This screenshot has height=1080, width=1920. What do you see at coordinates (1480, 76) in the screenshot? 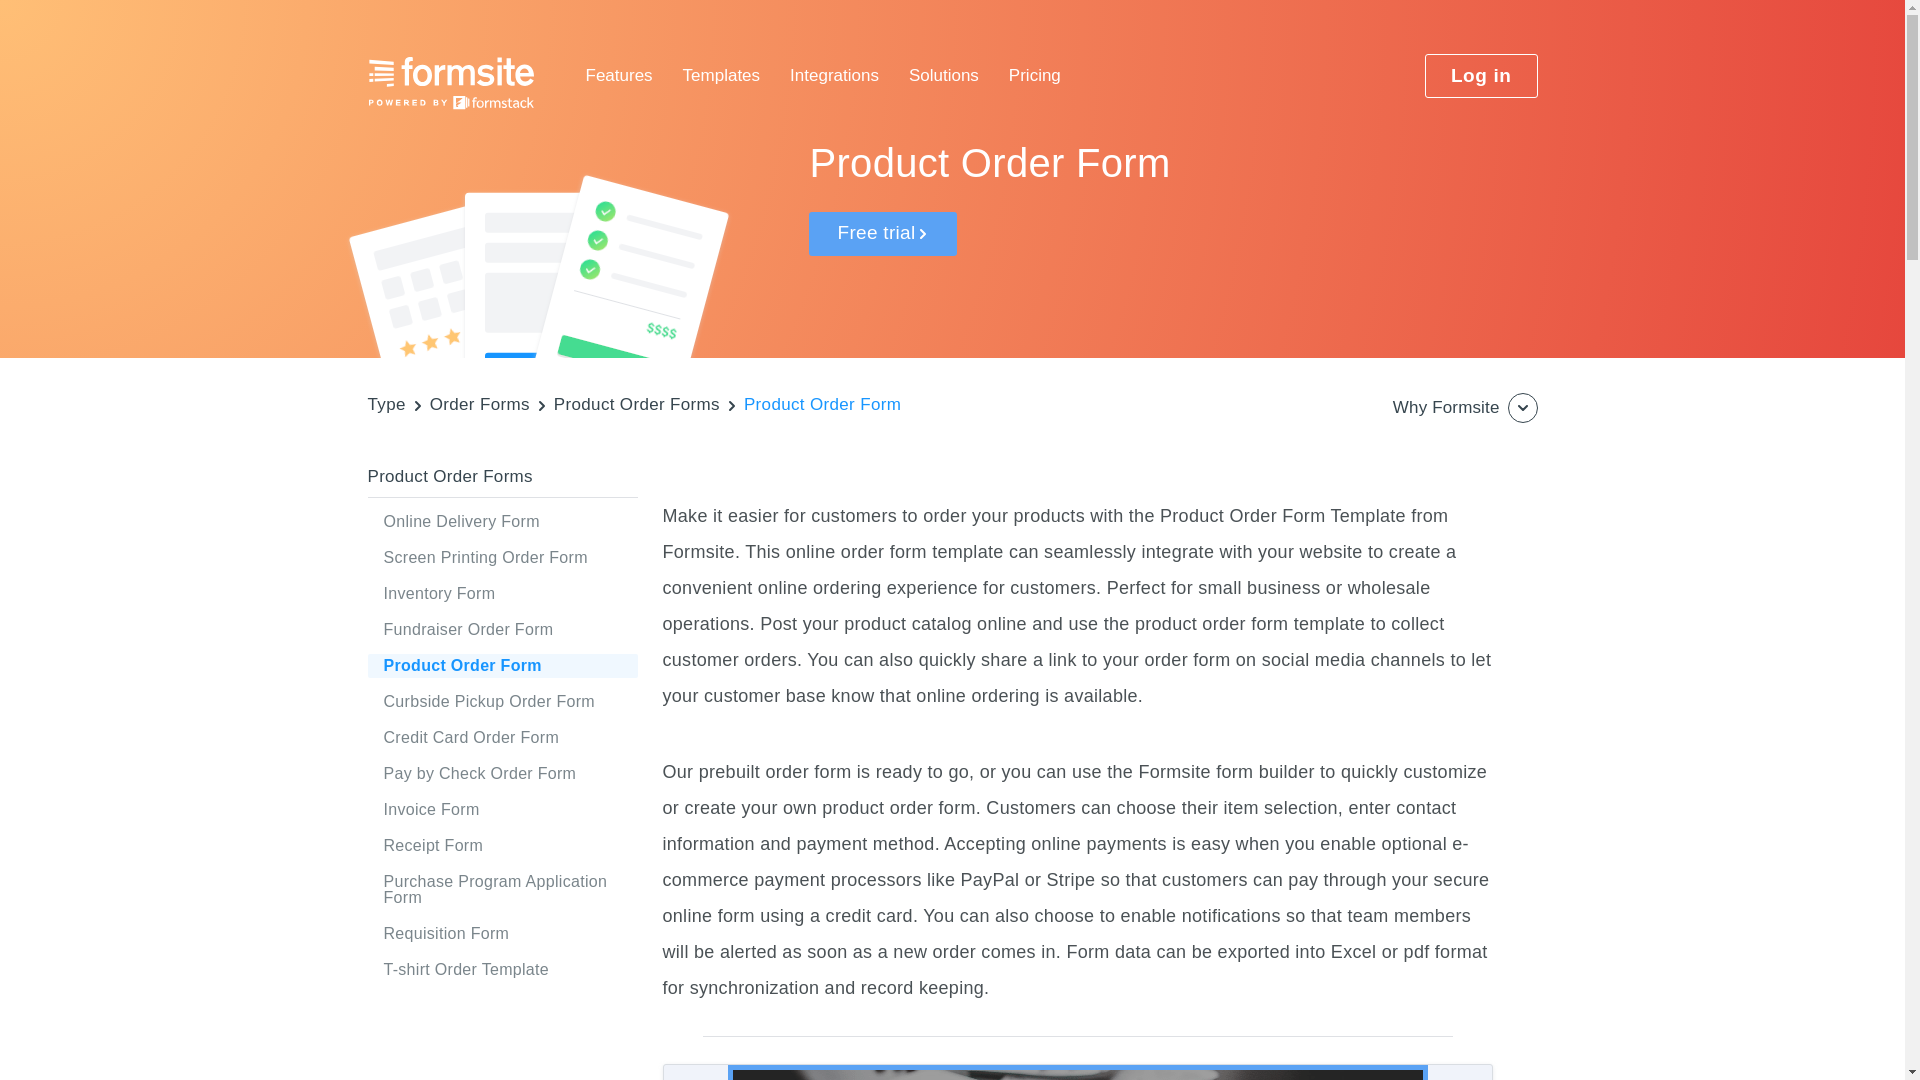
I see `Log in` at bounding box center [1480, 76].